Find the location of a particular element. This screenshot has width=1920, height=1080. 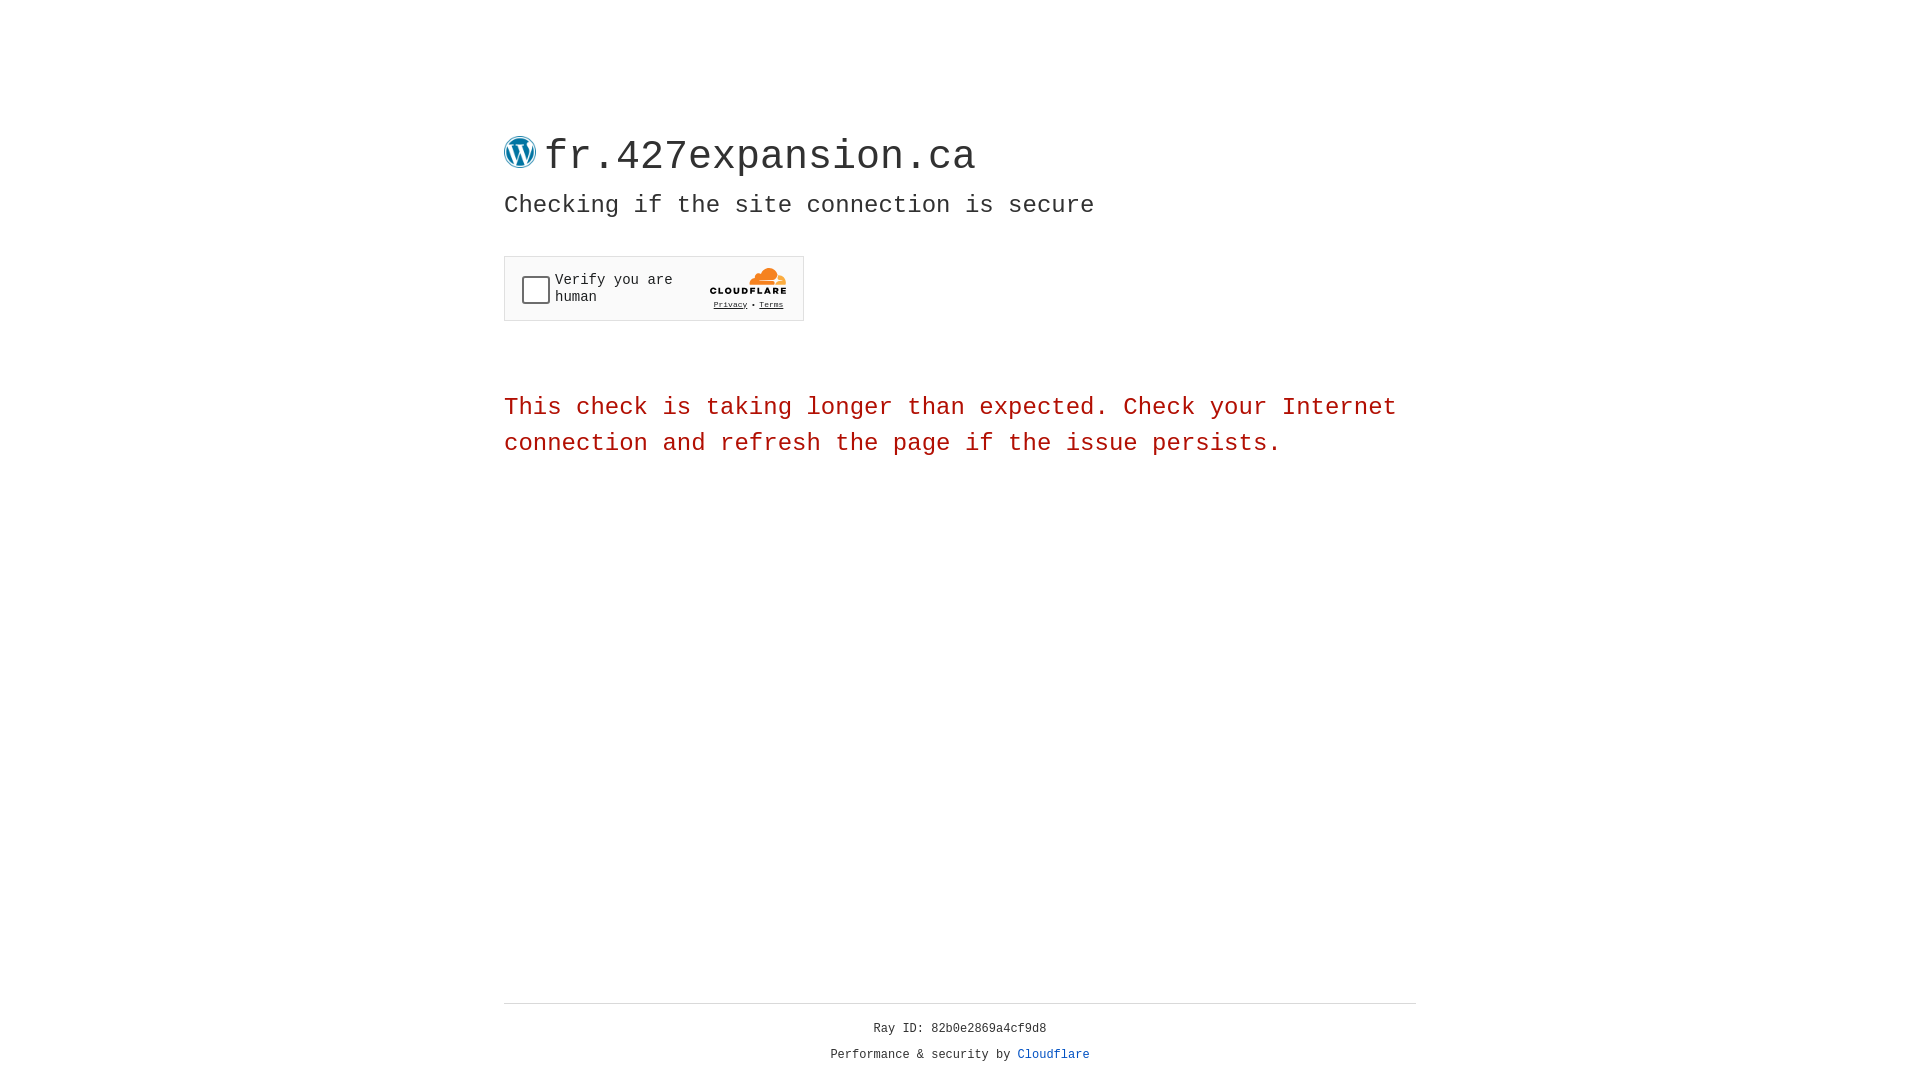

Widget containing a Cloudflare security challenge is located at coordinates (654, 288).